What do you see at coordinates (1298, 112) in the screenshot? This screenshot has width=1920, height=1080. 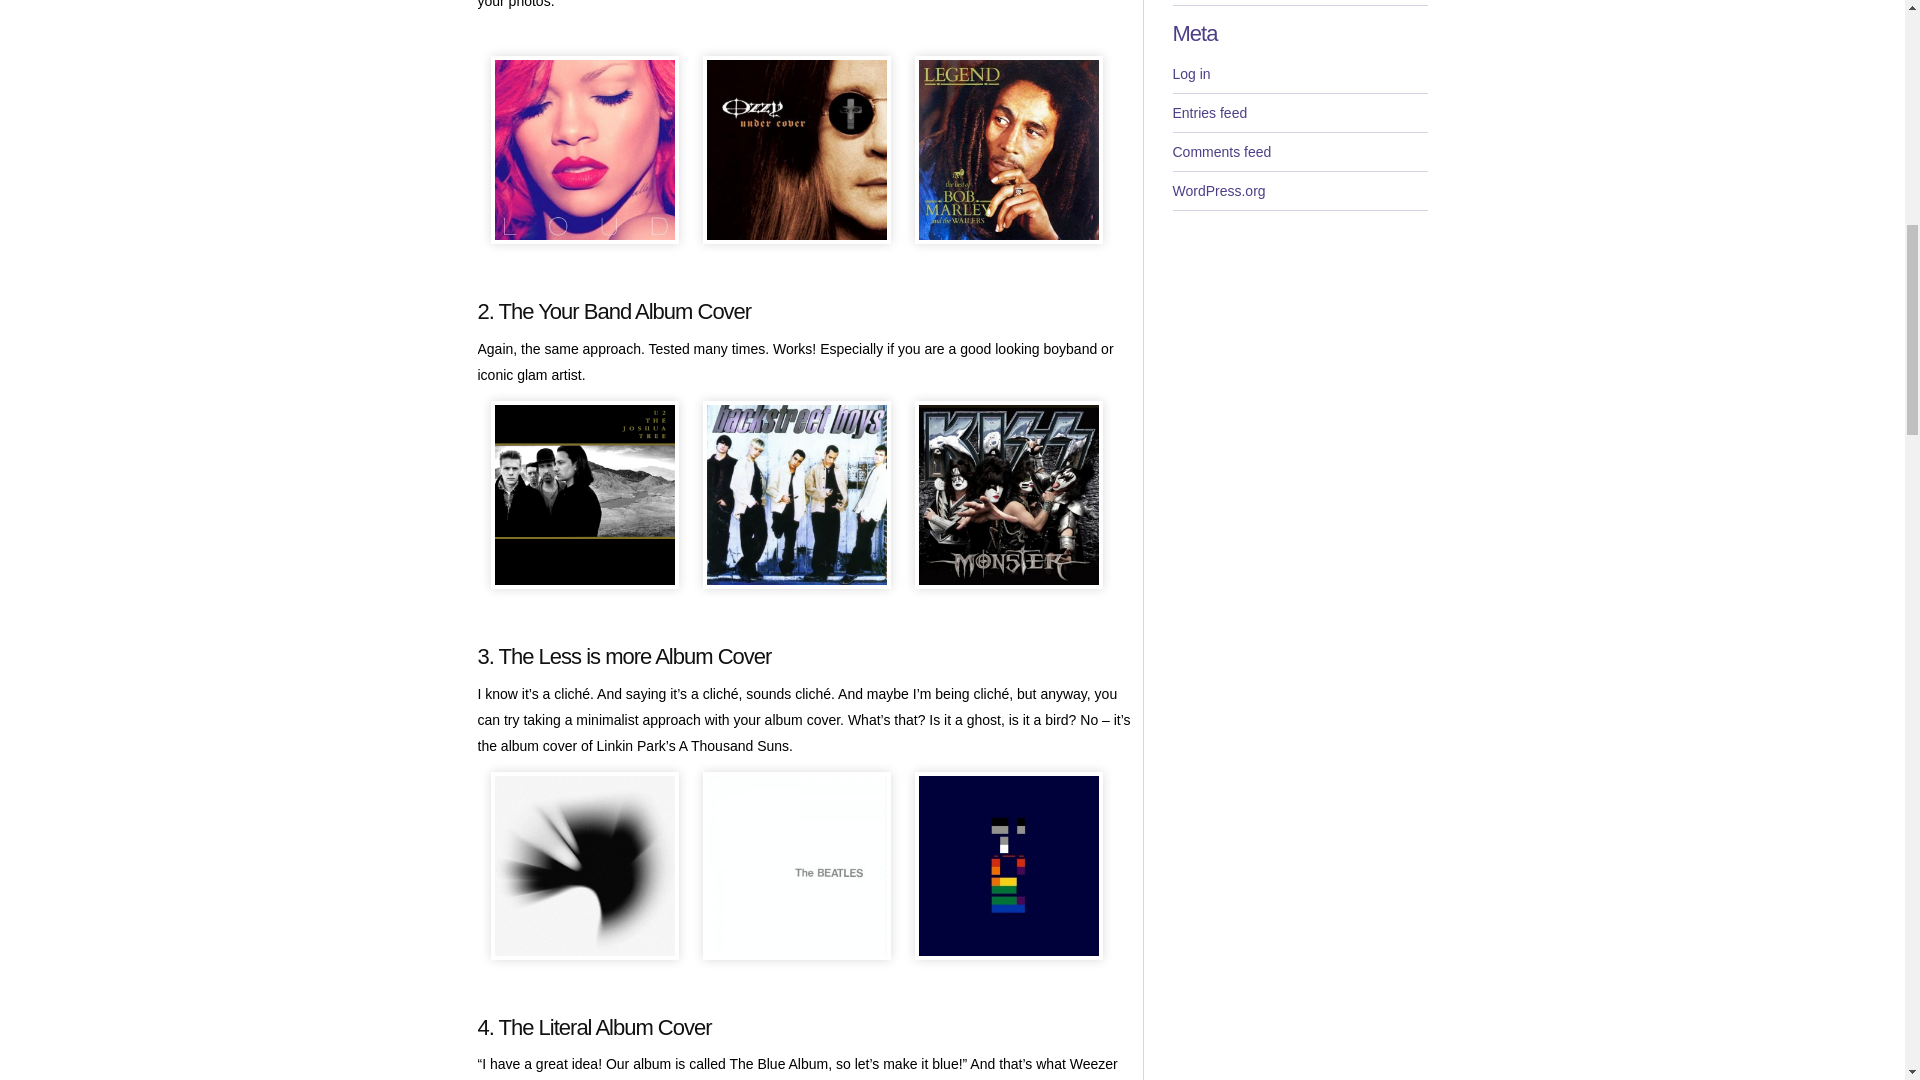 I see `Entries feed` at bounding box center [1298, 112].